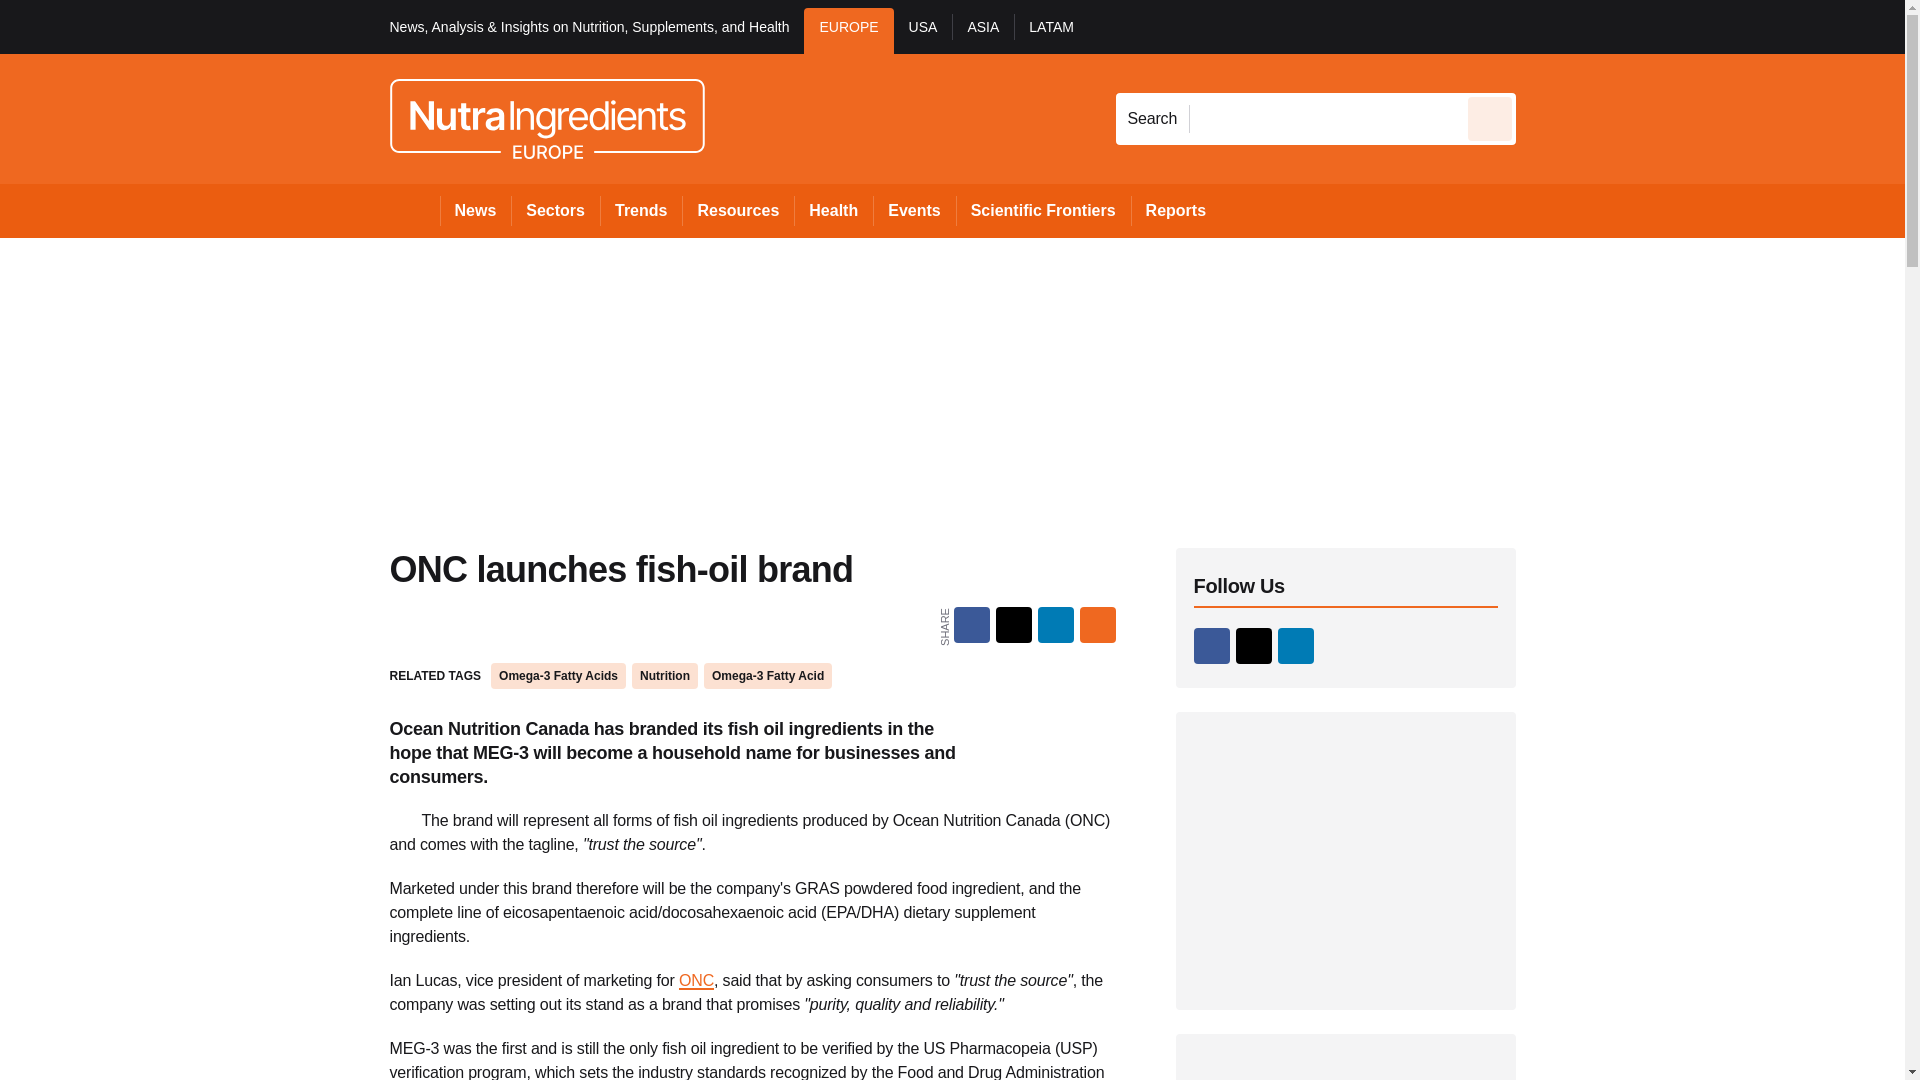 Image resolution: width=1920 pixels, height=1080 pixels. I want to click on 3rd party ad content, so click(1346, 860).